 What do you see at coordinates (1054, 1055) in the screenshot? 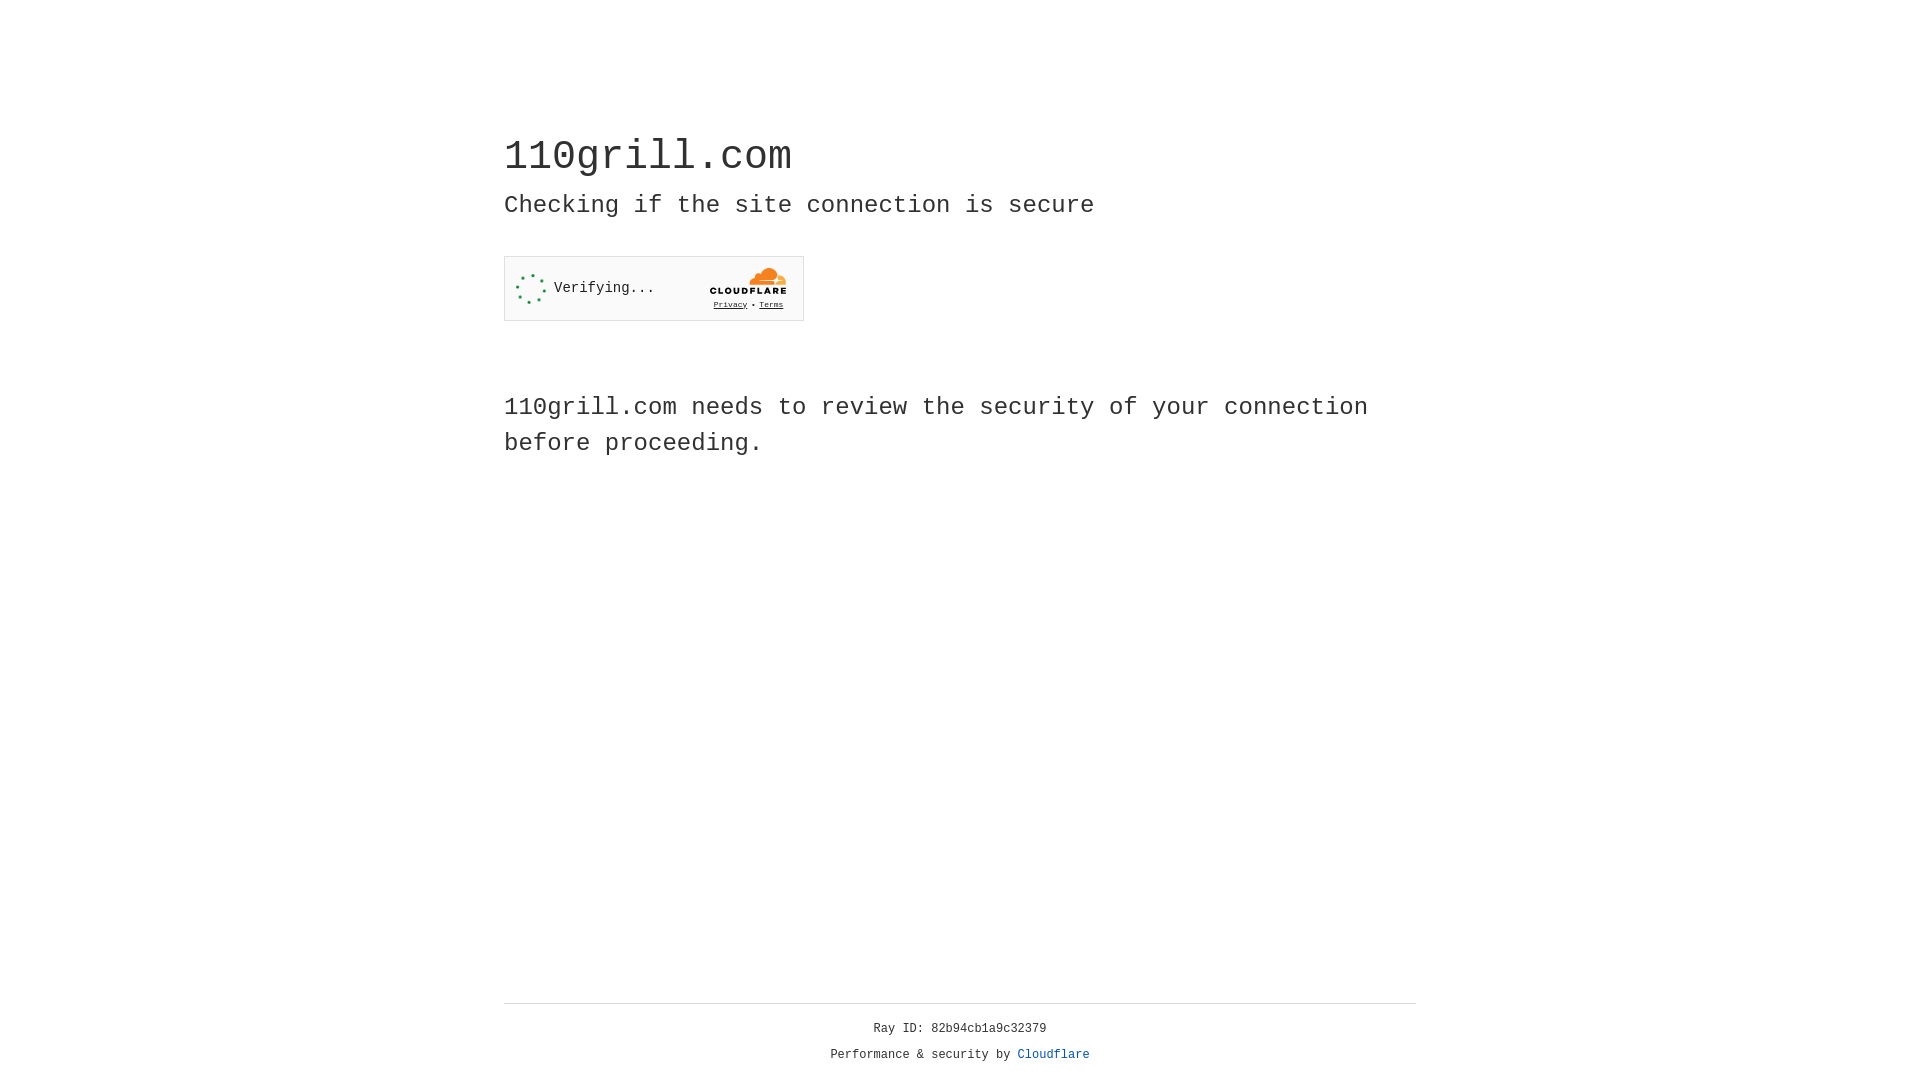
I see `Cloudflare` at bounding box center [1054, 1055].